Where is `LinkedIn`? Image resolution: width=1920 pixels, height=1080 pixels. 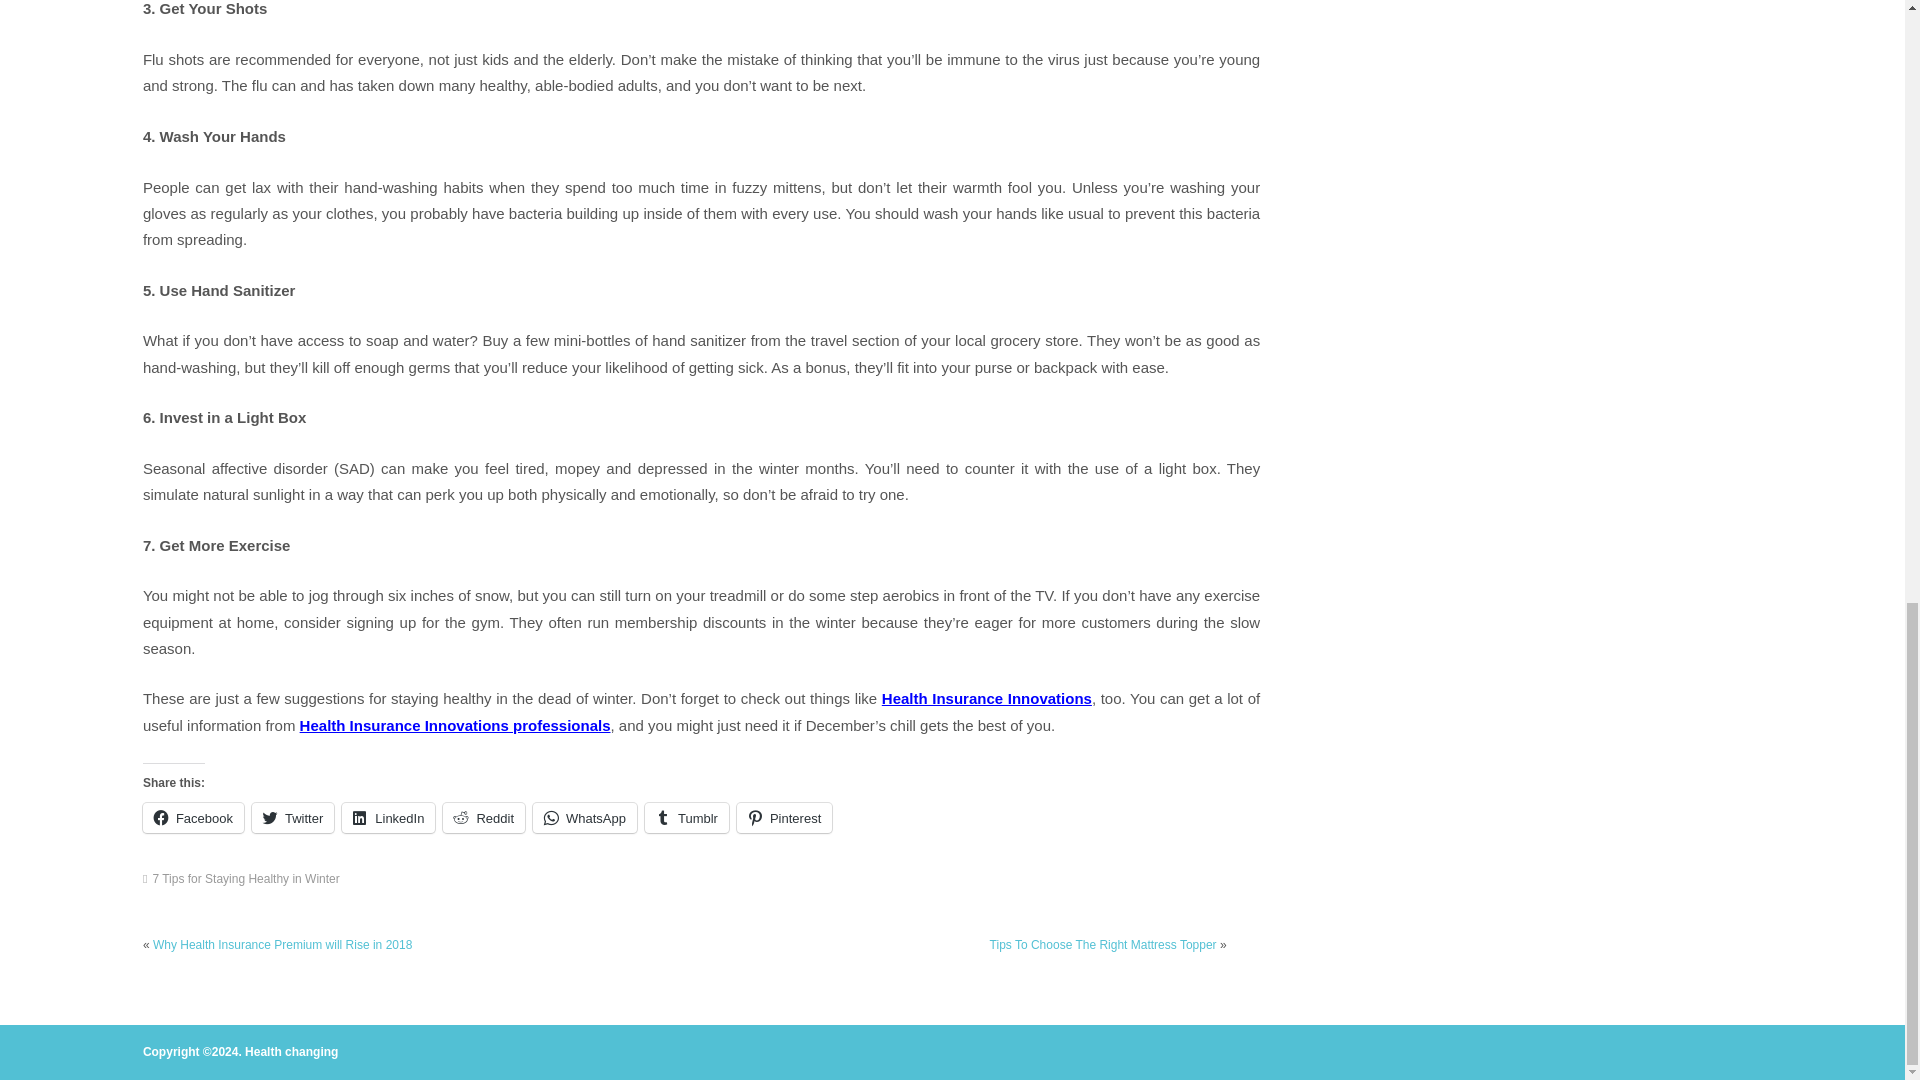 LinkedIn is located at coordinates (388, 818).